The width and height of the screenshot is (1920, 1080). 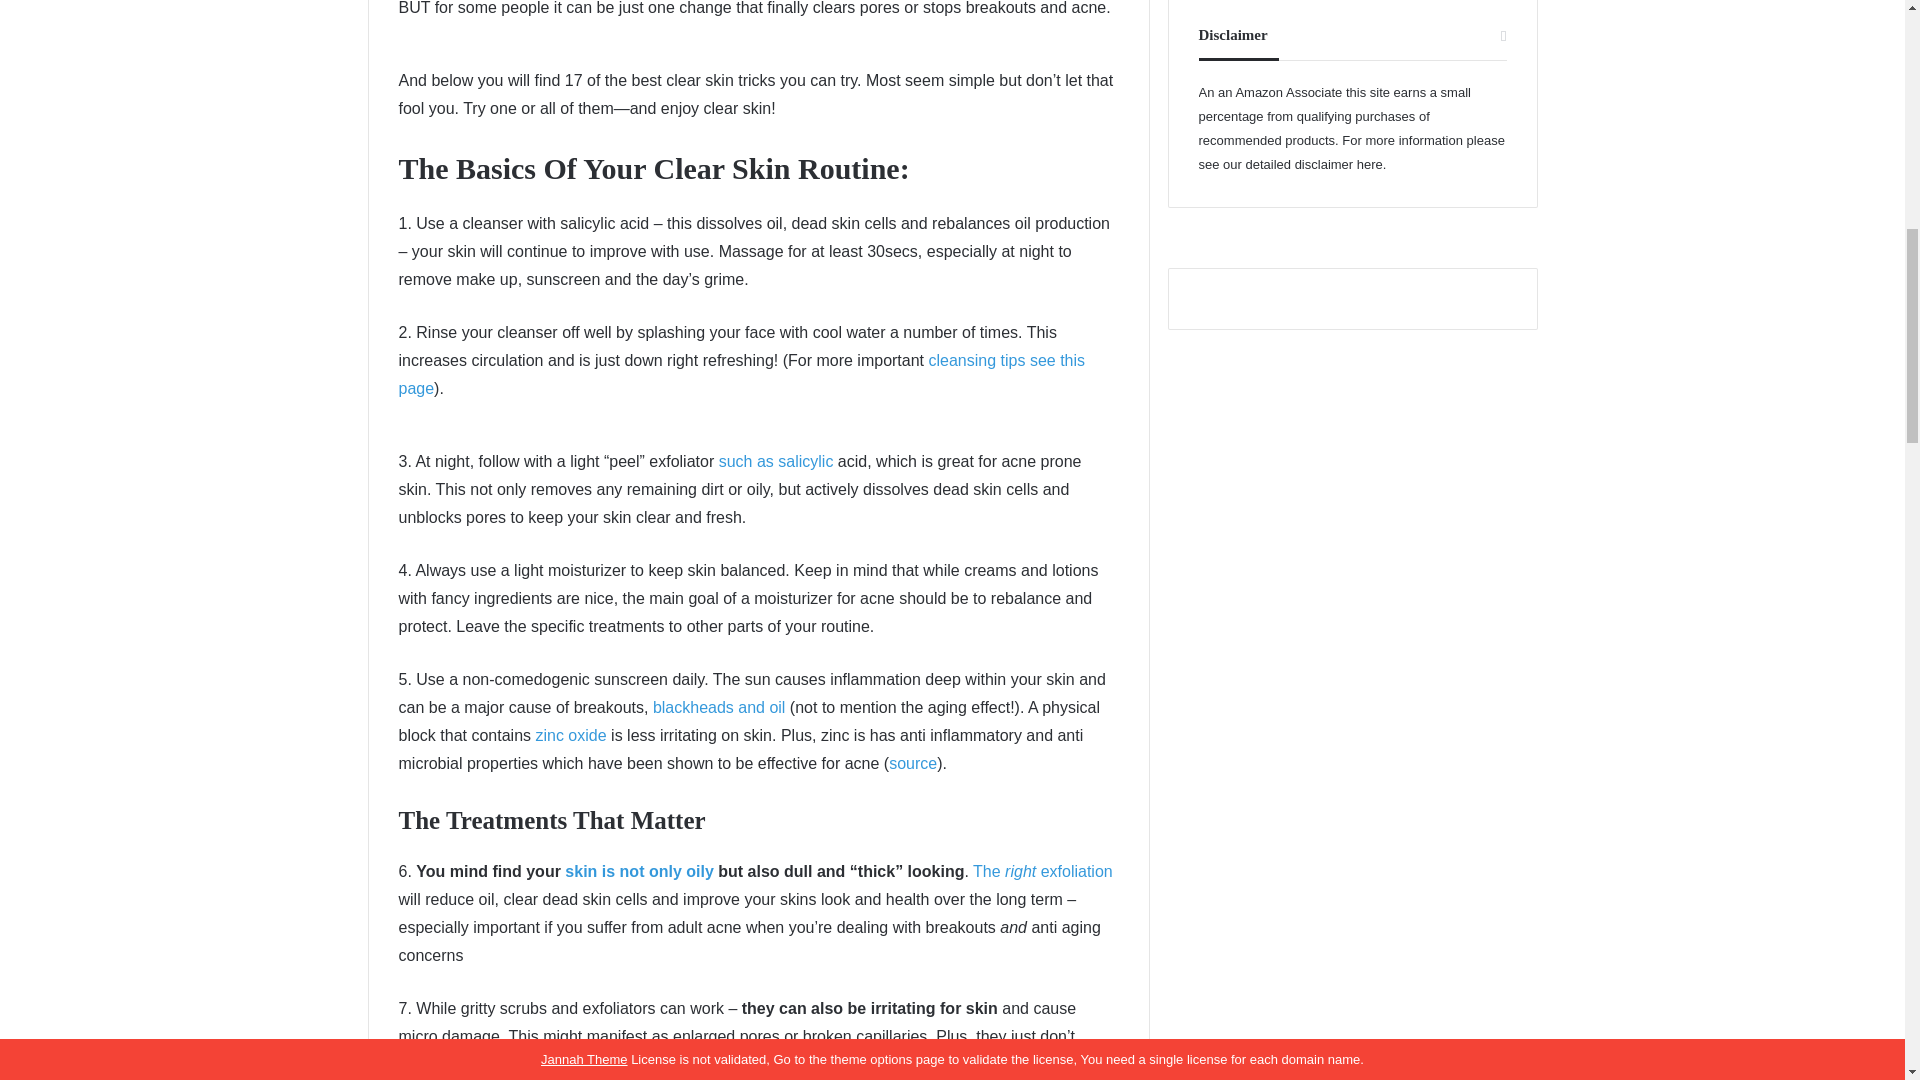 What do you see at coordinates (778, 460) in the screenshot?
I see `such as salicylic ` at bounding box center [778, 460].